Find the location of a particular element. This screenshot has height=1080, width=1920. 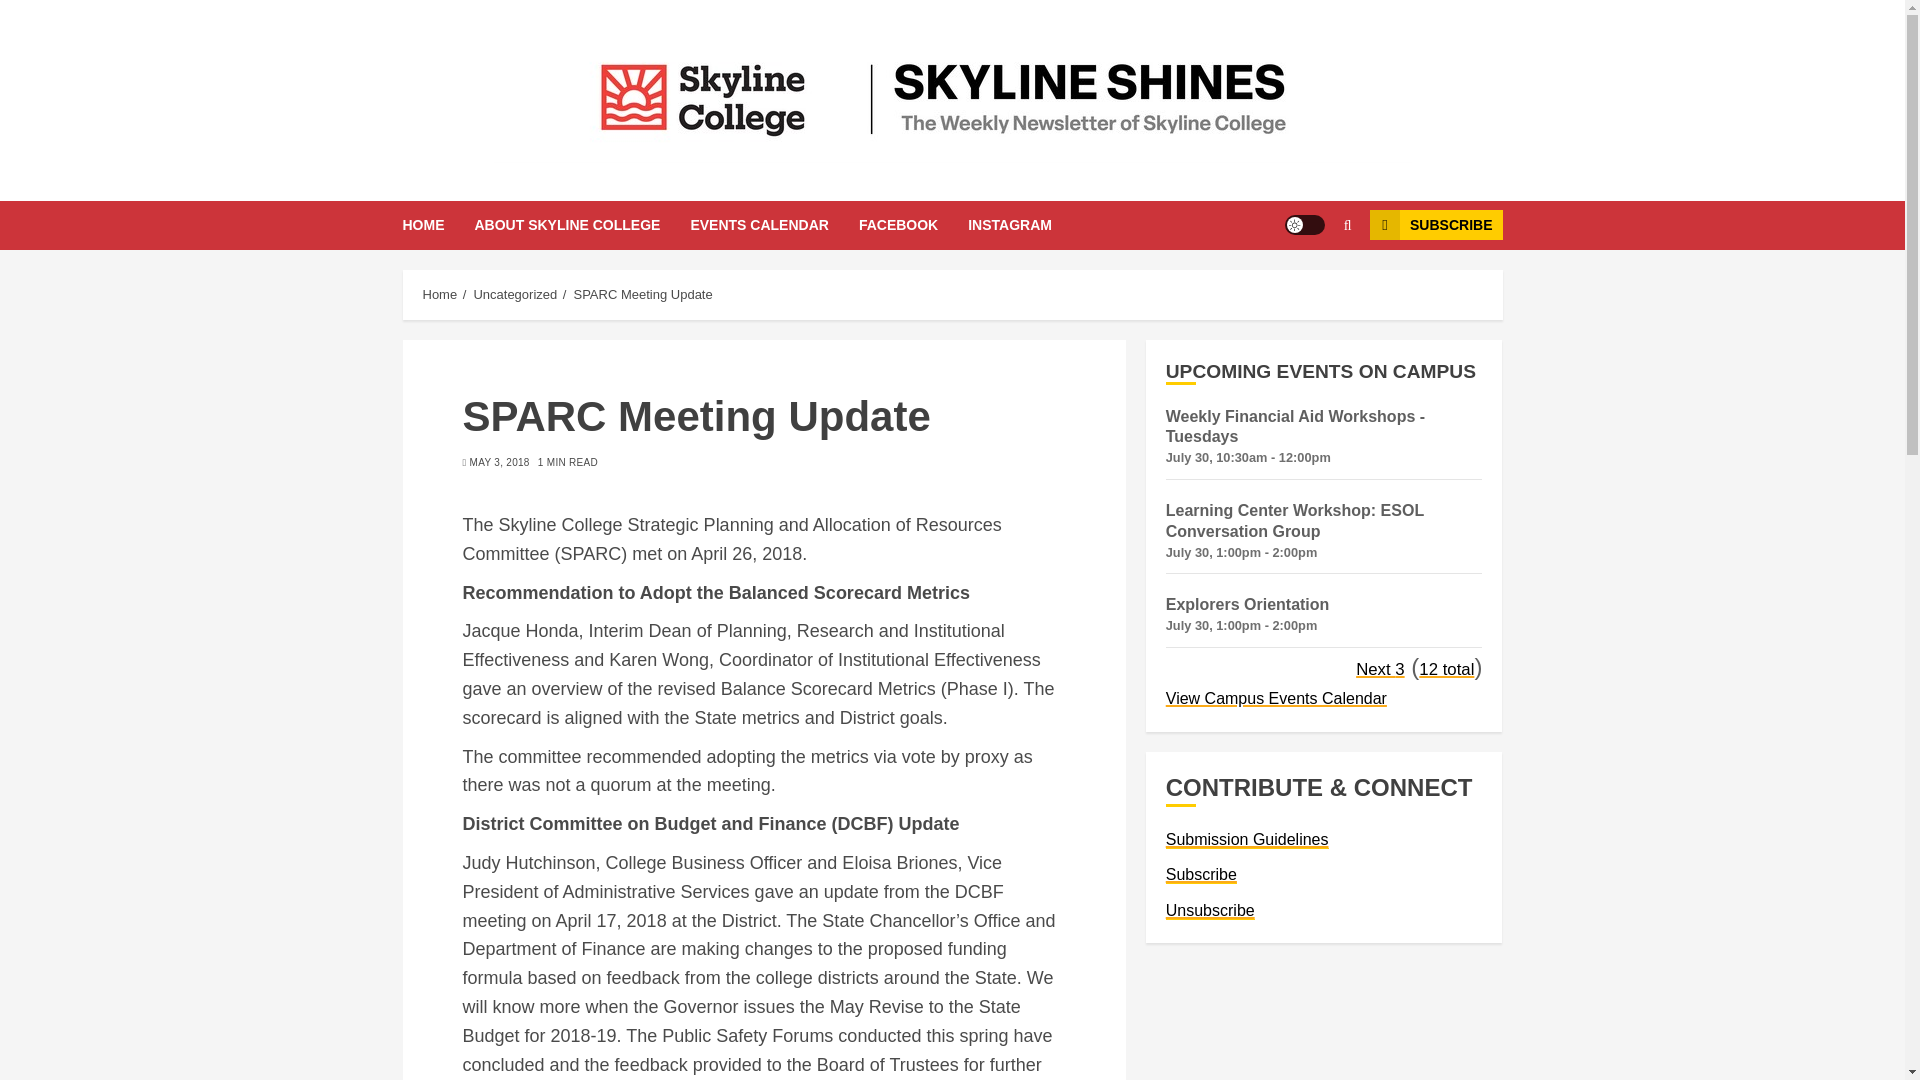

EVENTS CALENDAR is located at coordinates (774, 224).